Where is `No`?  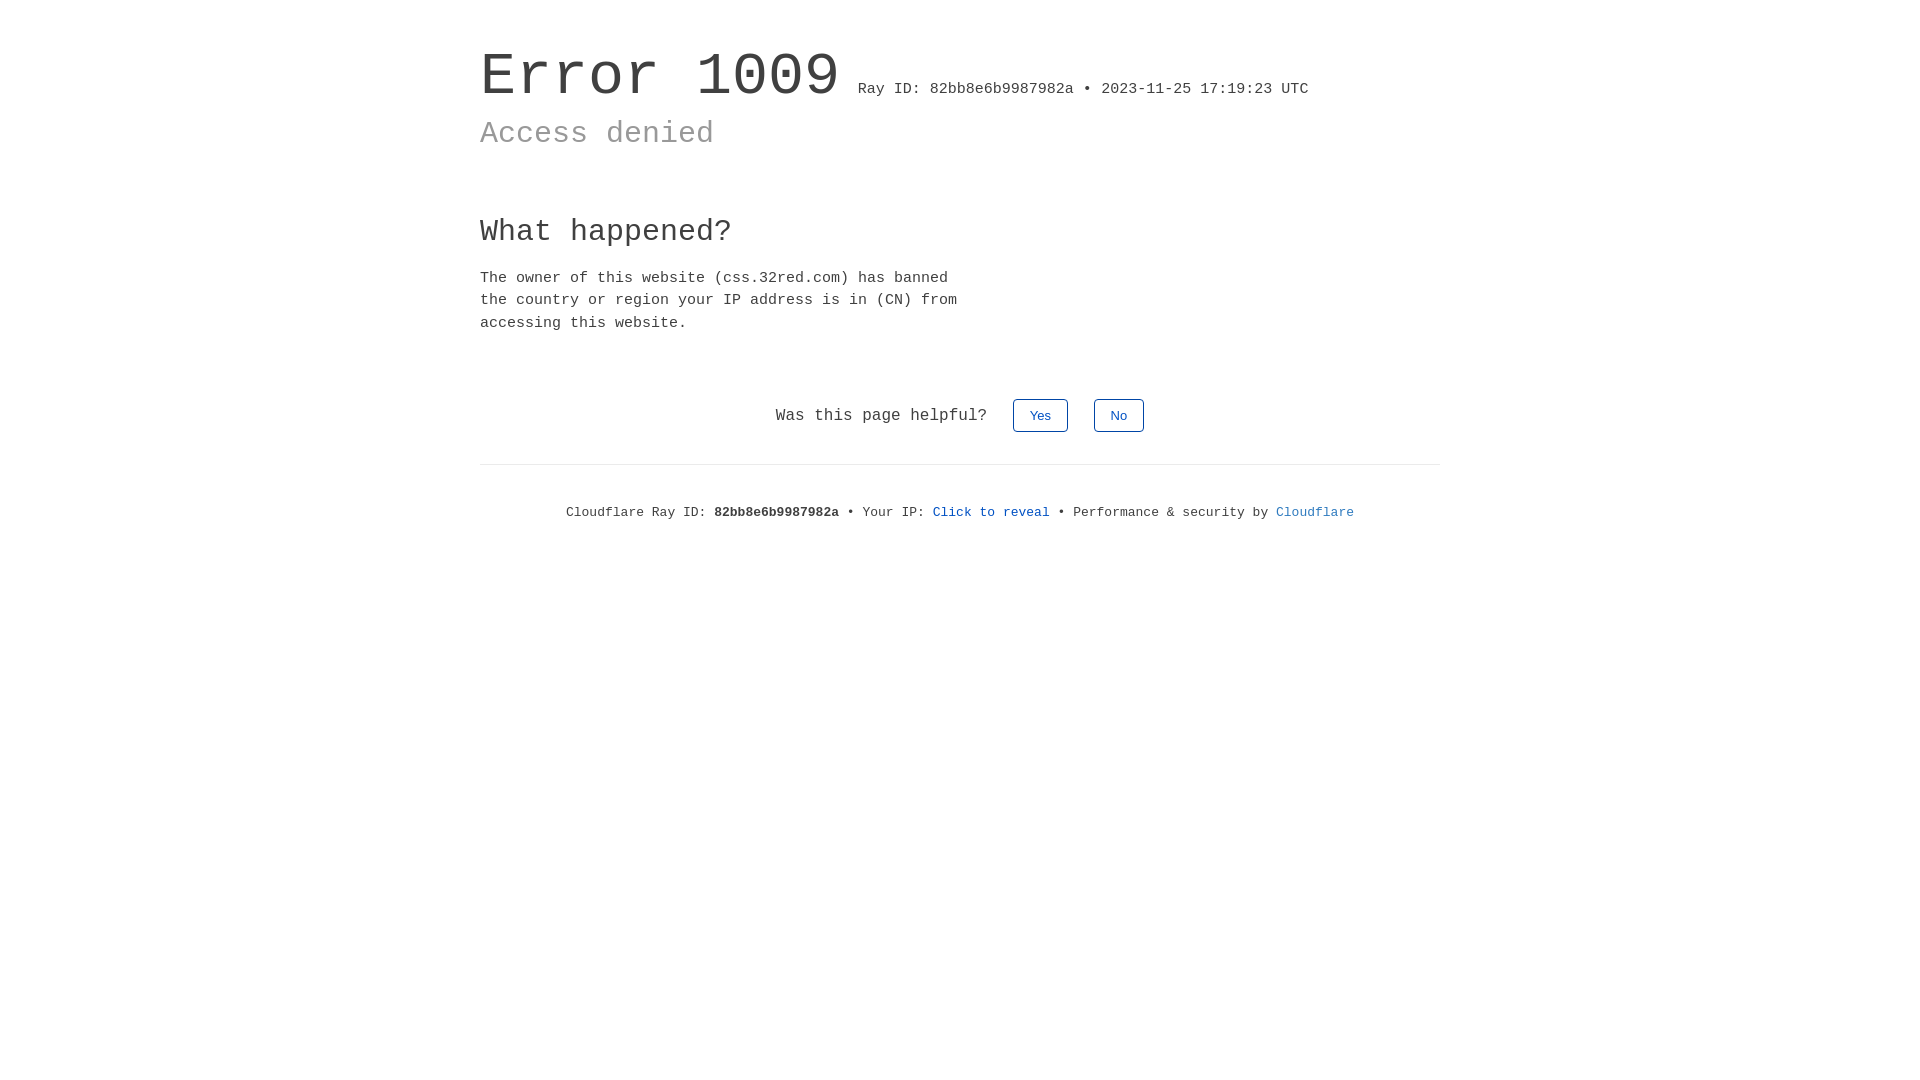 No is located at coordinates (1120, 416).